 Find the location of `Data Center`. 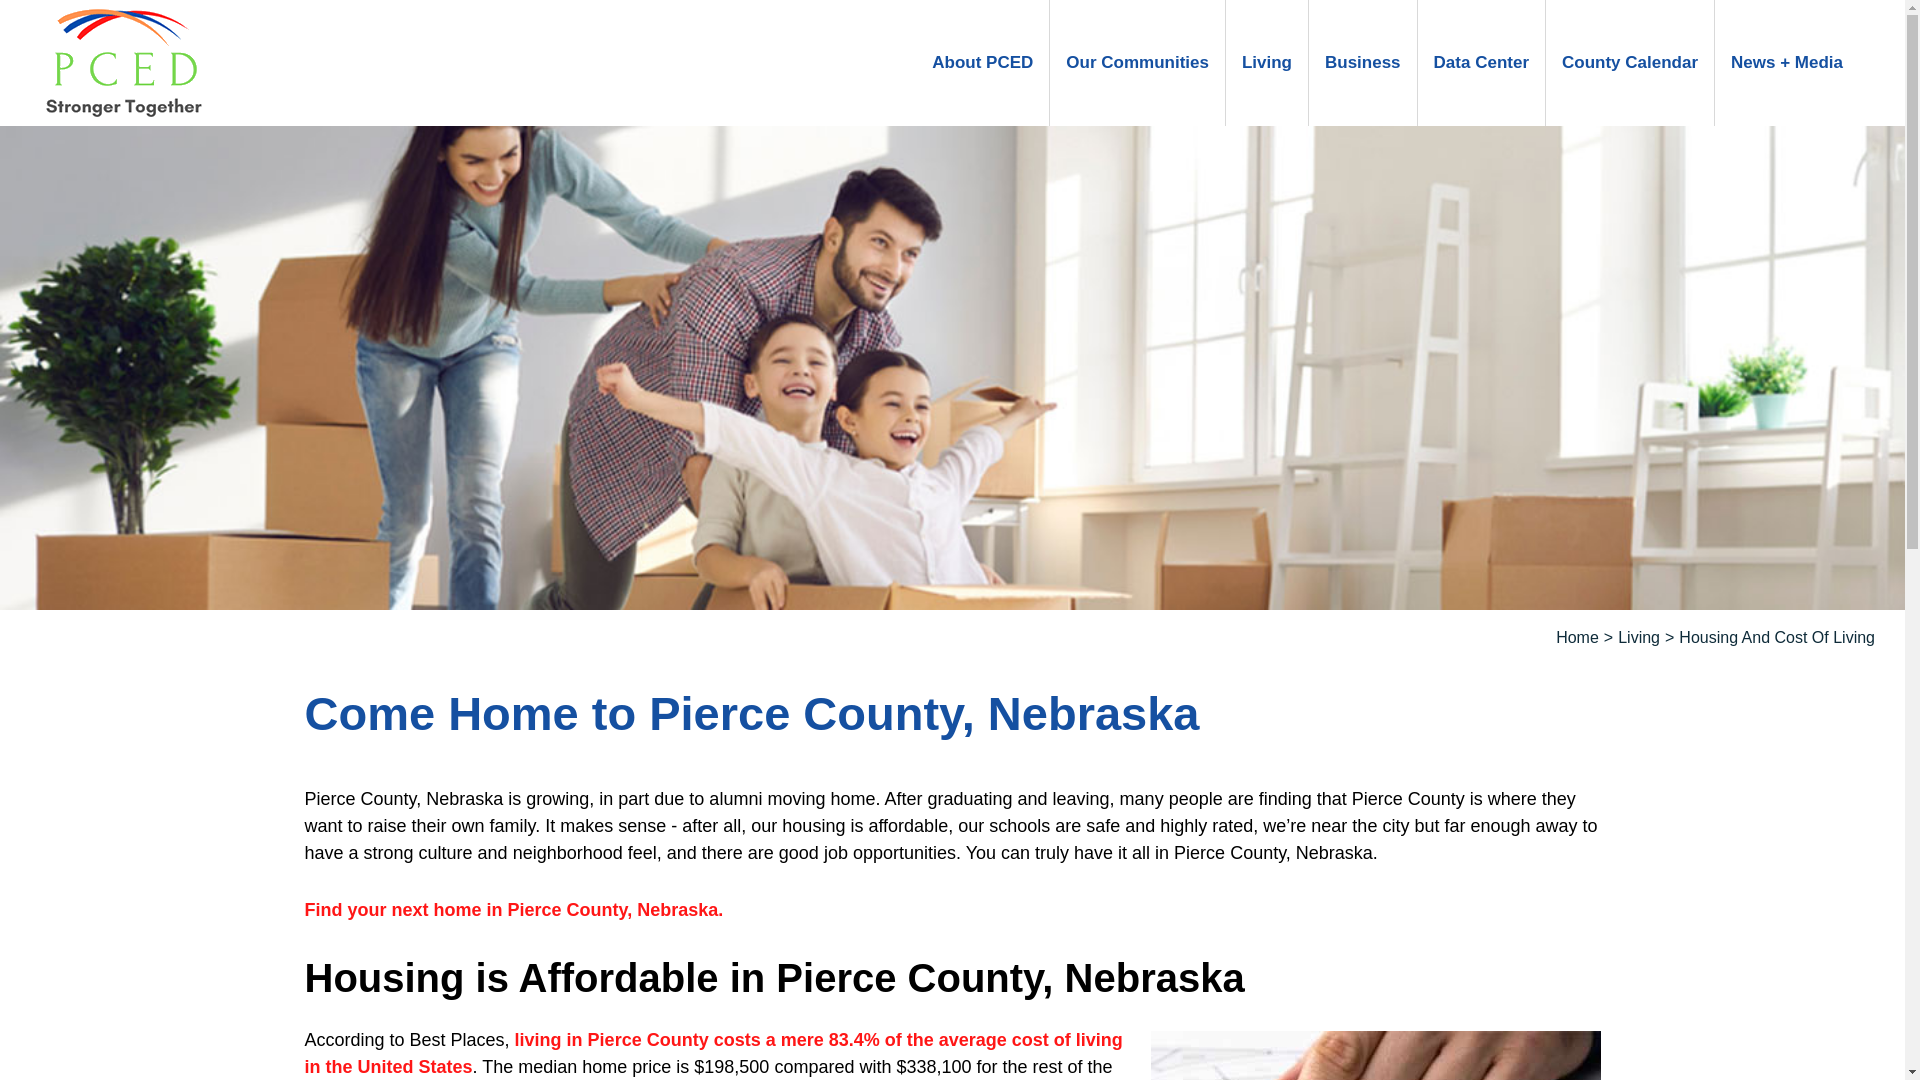

Data Center is located at coordinates (1482, 63).